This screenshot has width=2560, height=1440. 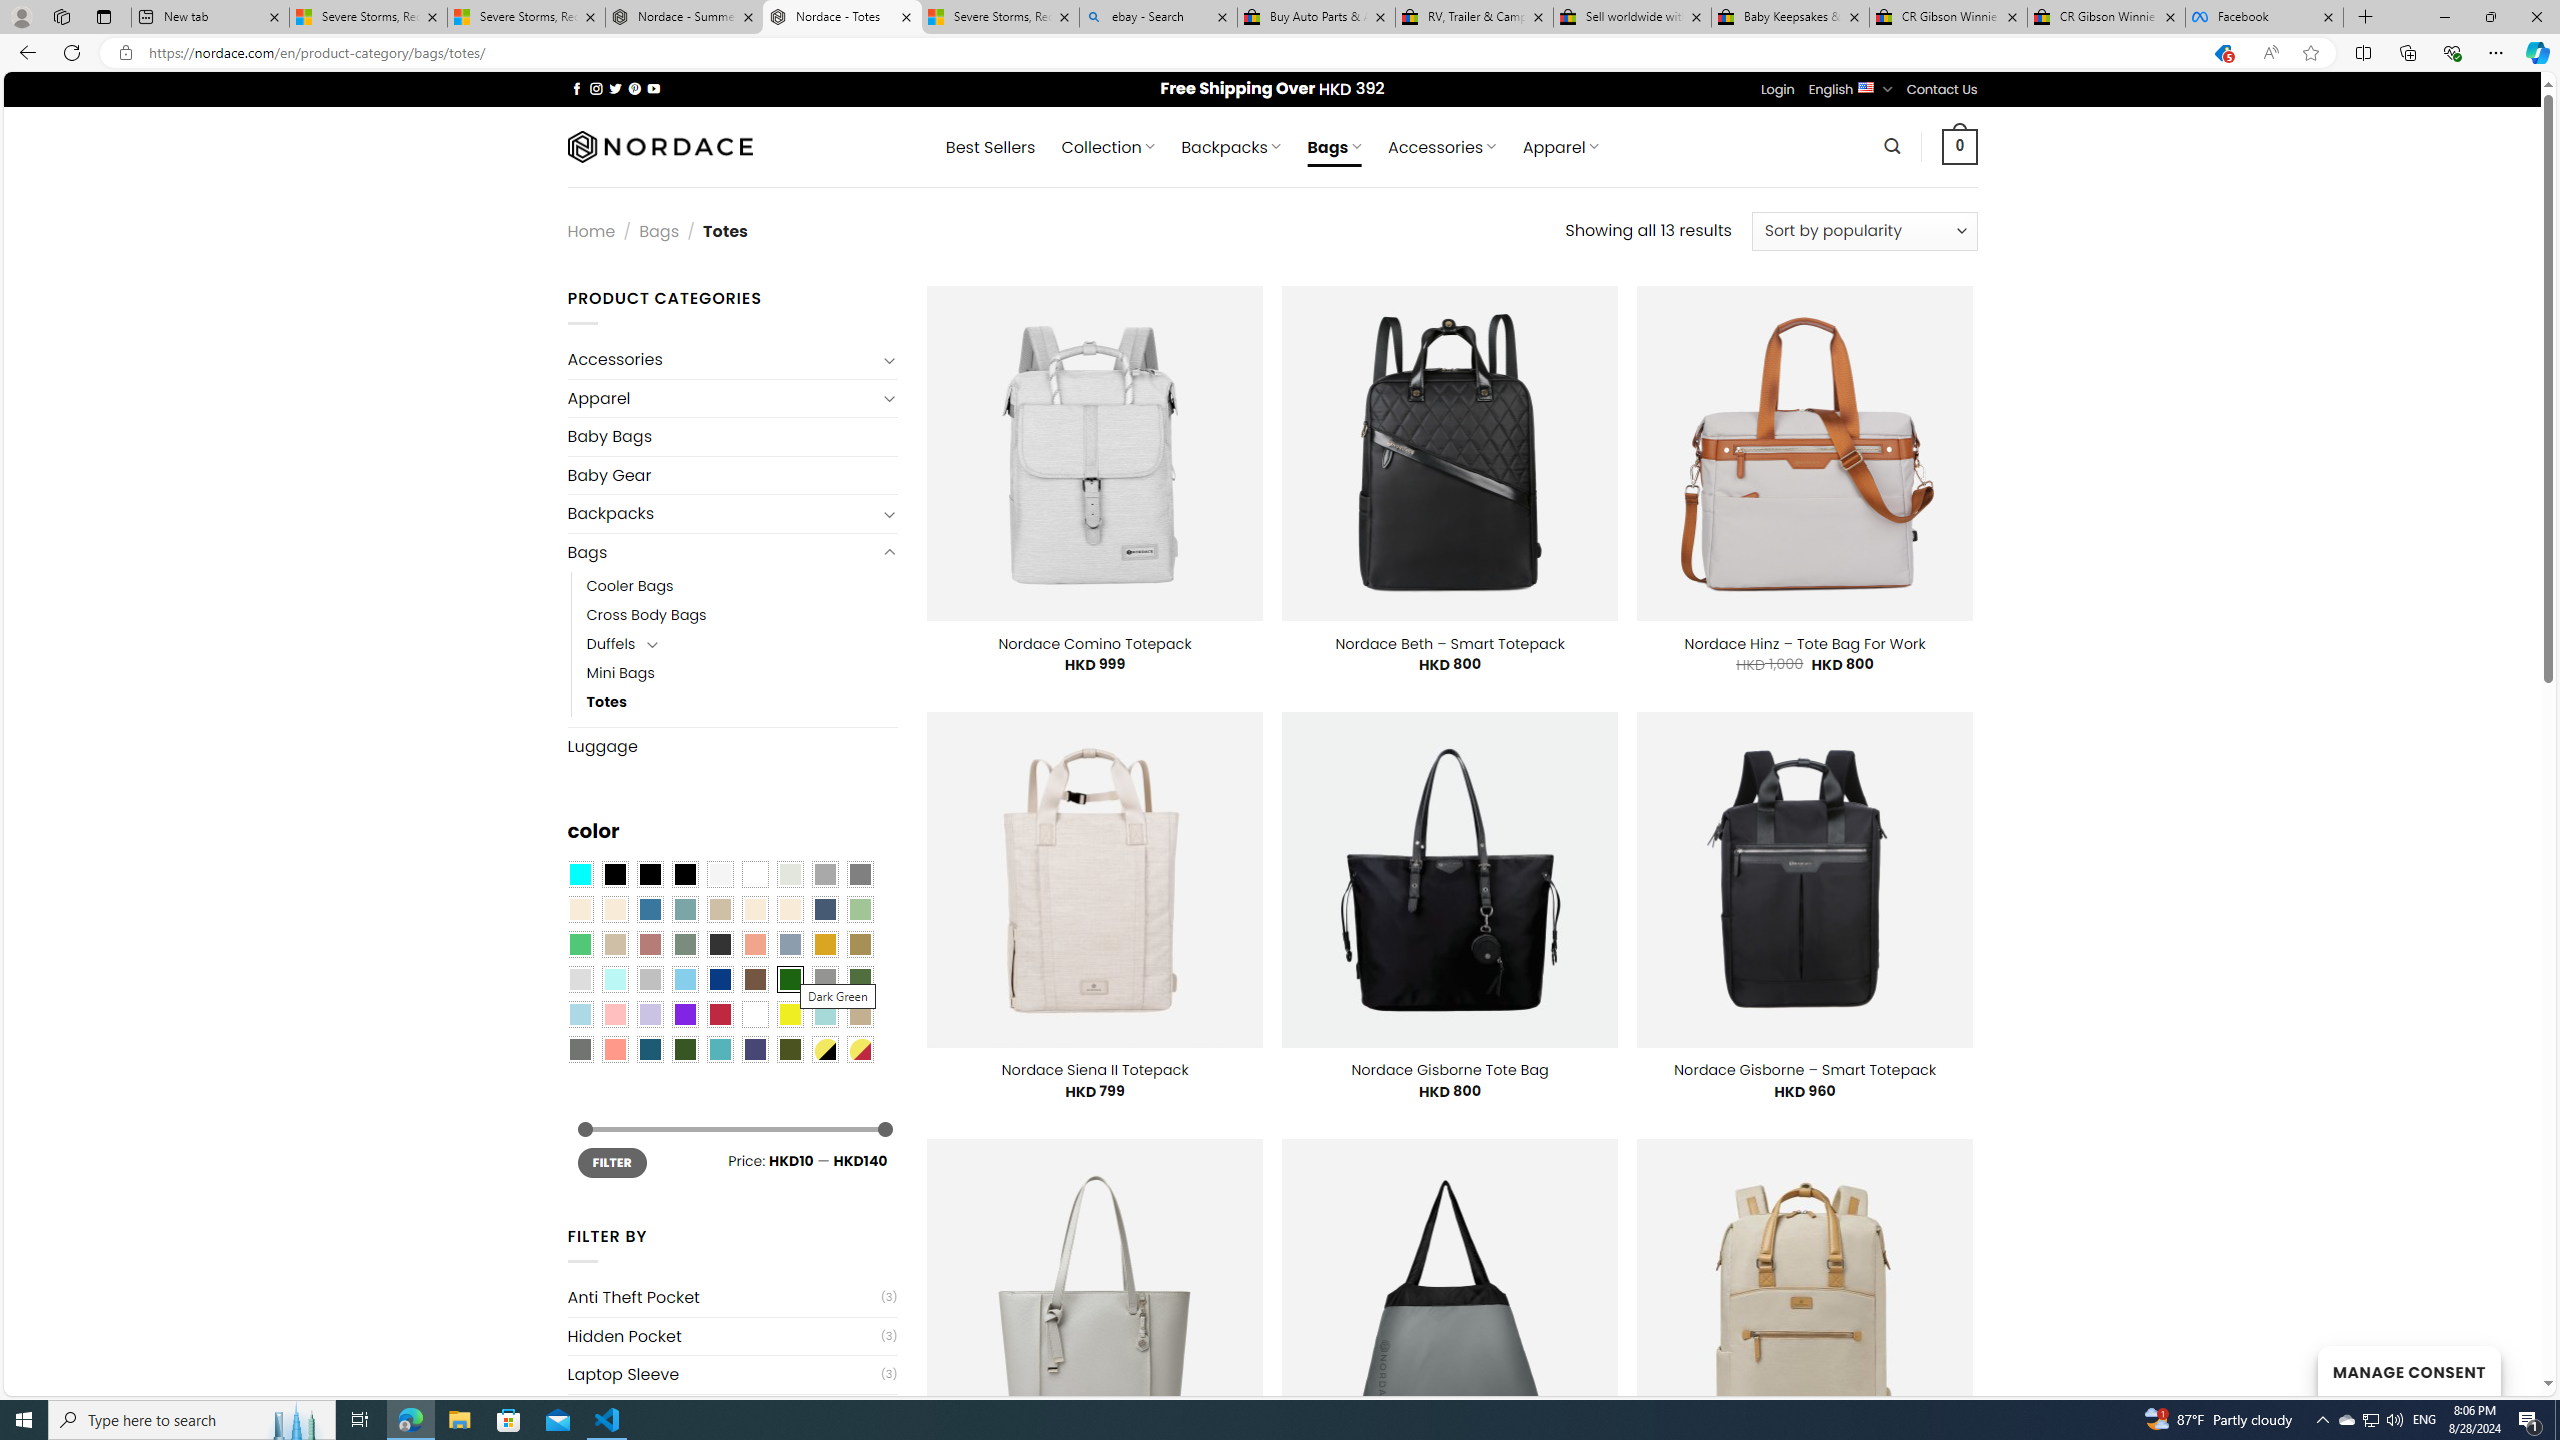 What do you see at coordinates (824, 1015) in the screenshot?
I see `Aqua` at bounding box center [824, 1015].